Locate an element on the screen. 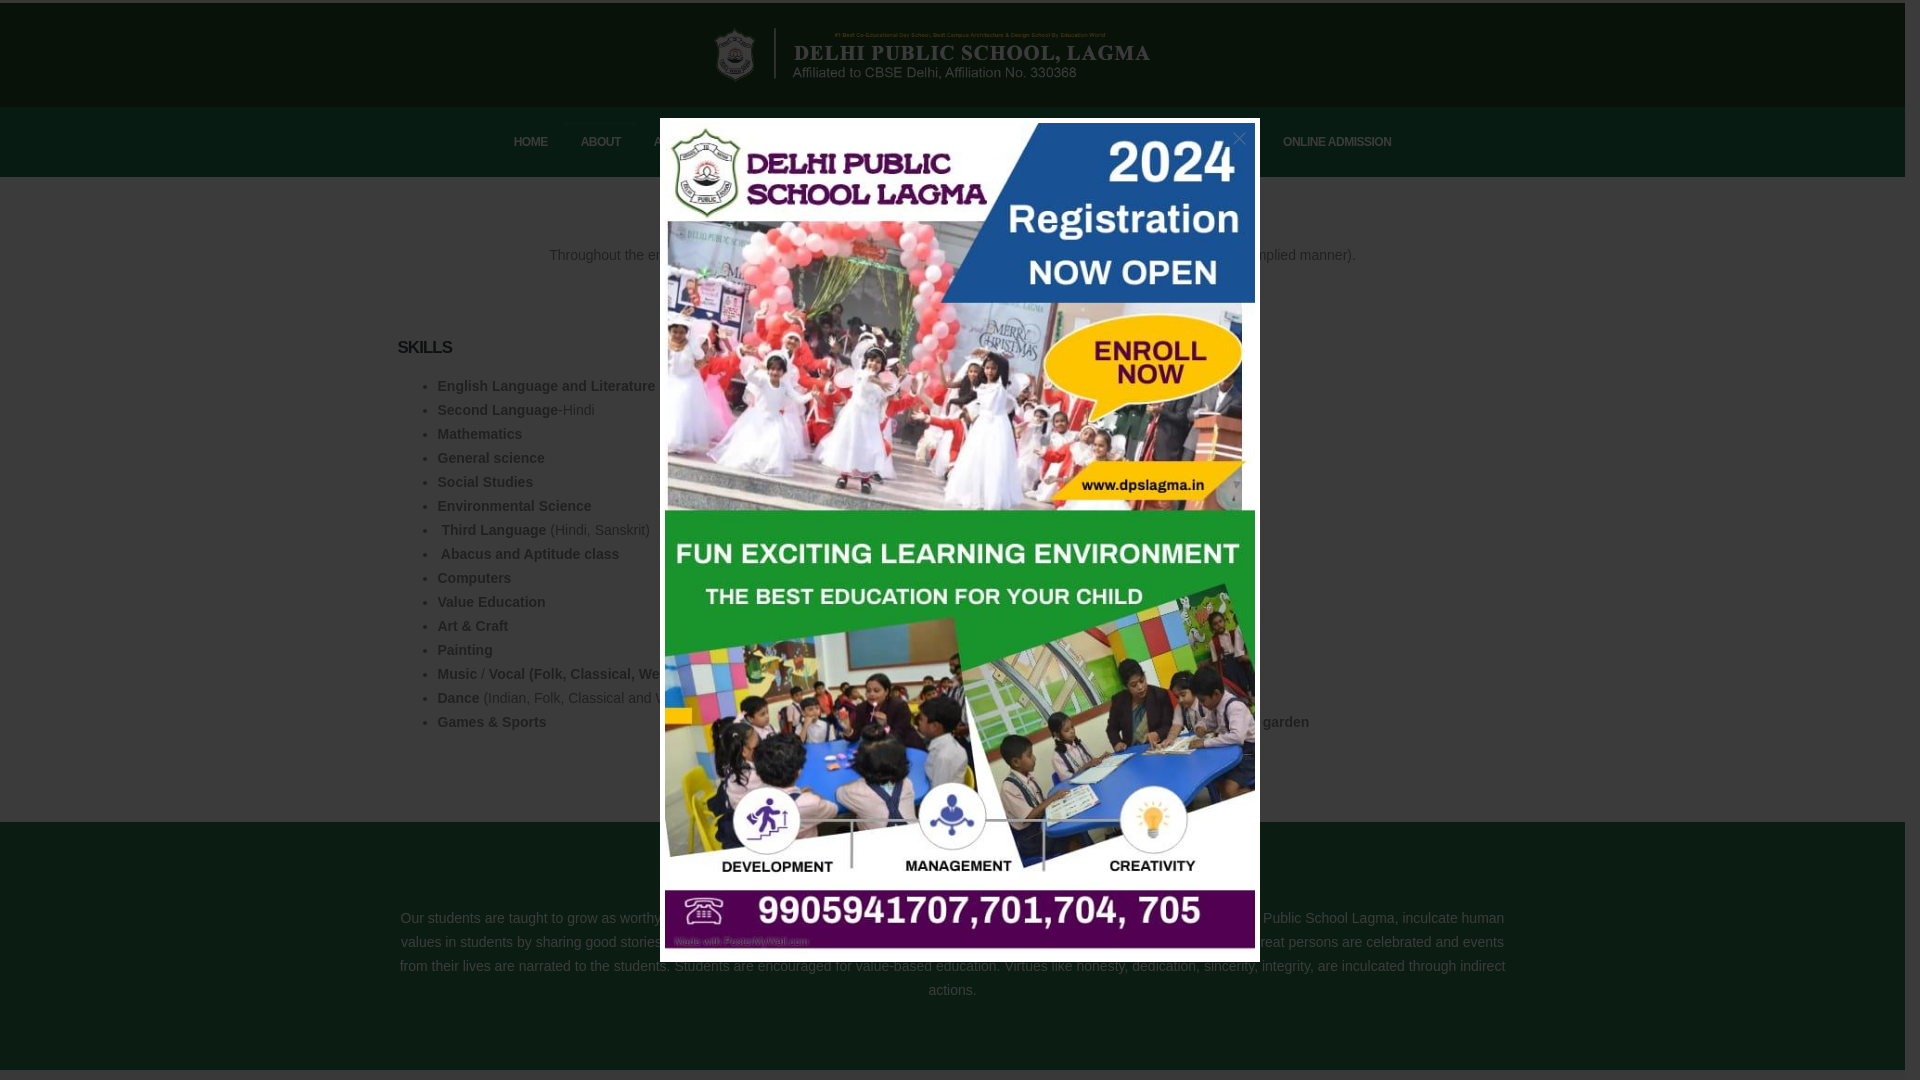 The image size is (1920, 1080). ACADEMICS is located at coordinates (783, 142).